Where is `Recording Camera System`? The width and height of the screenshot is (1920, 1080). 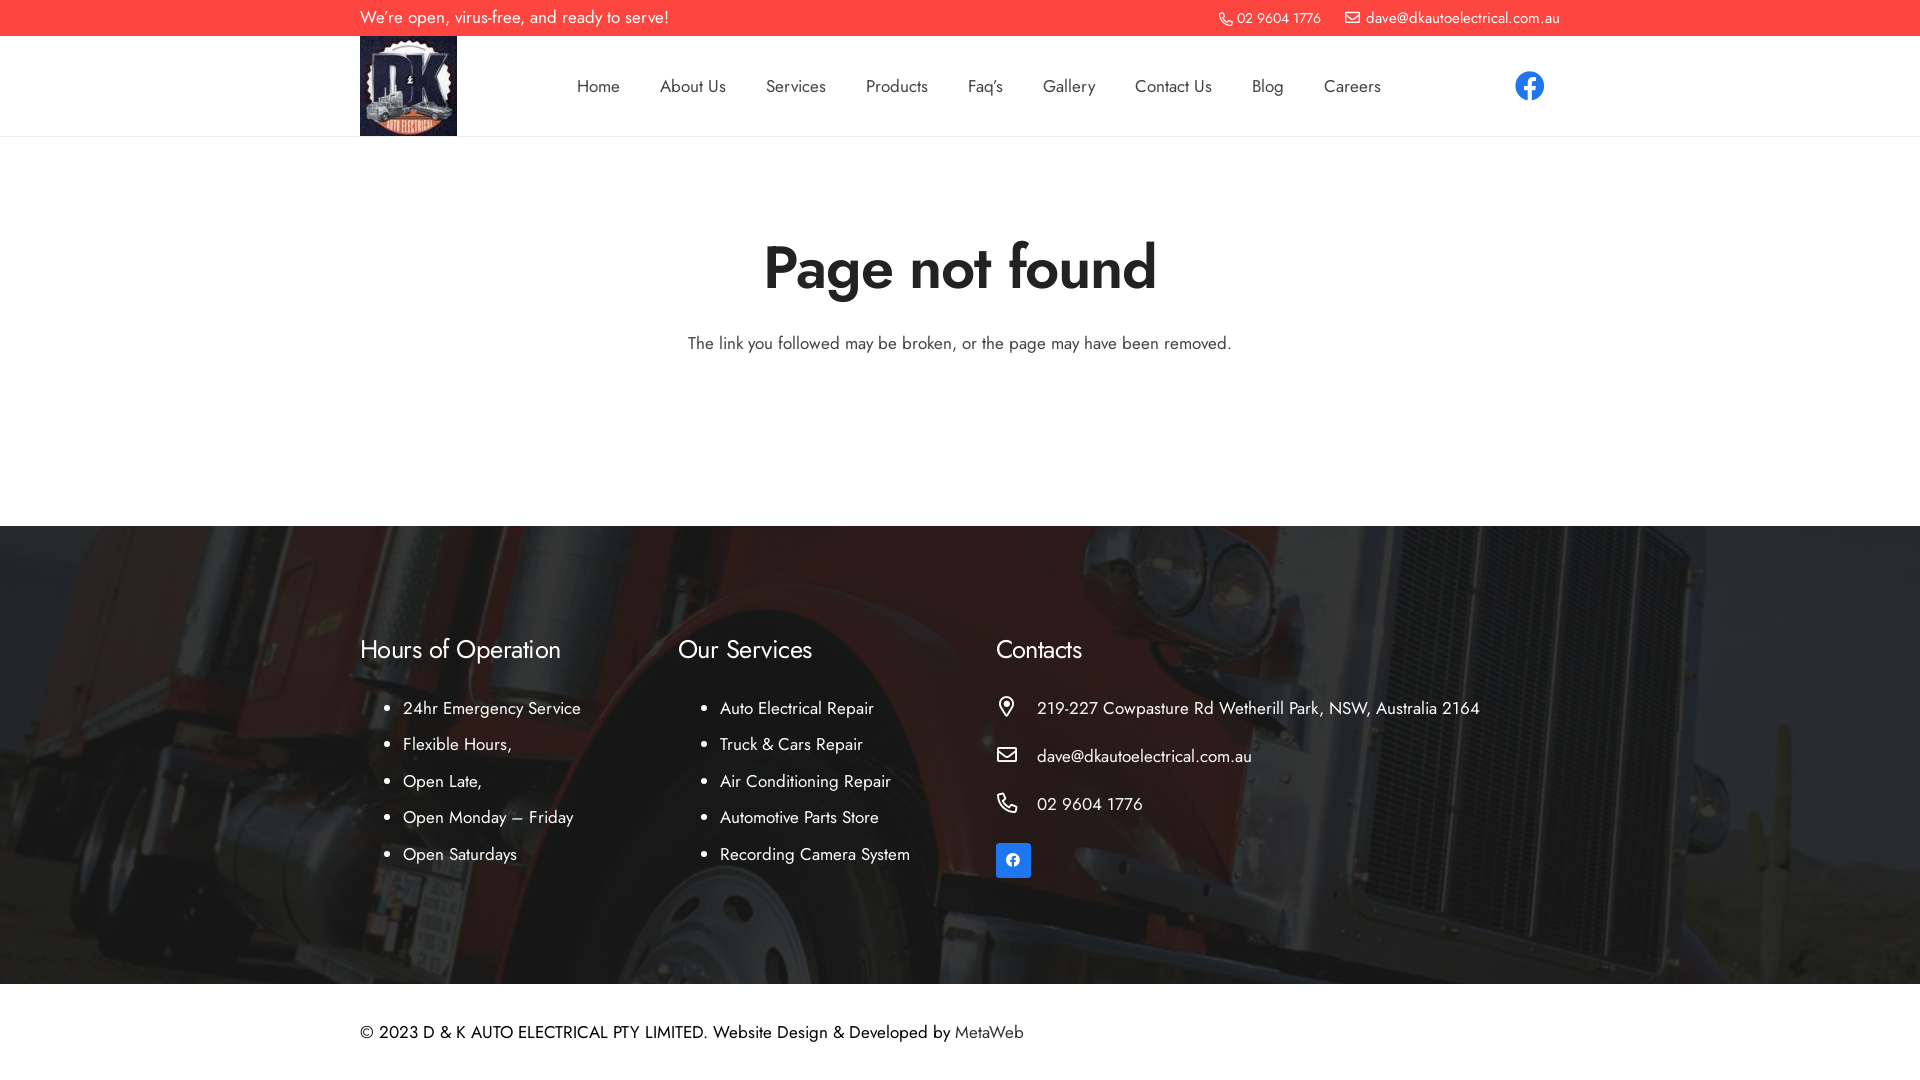
Recording Camera System is located at coordinates (815, 854).